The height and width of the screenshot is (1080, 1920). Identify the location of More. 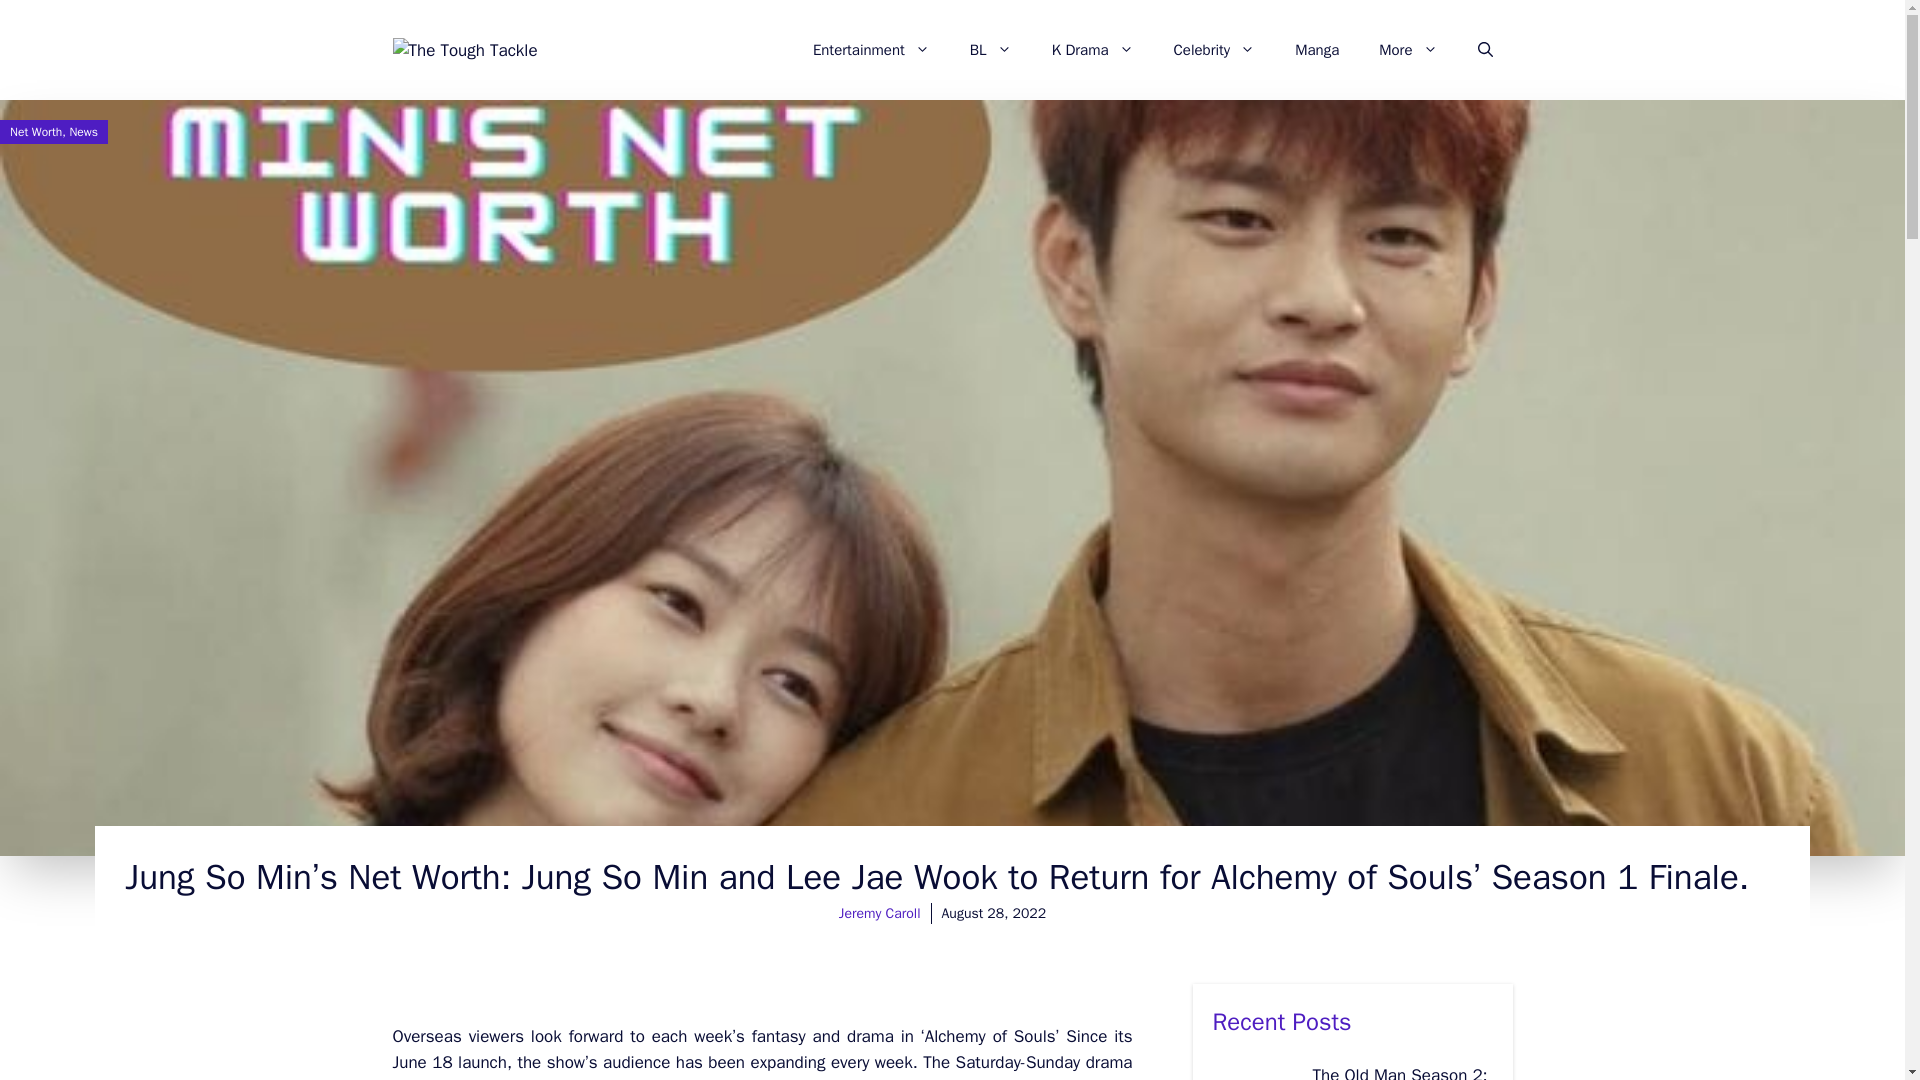
(1408, 50).